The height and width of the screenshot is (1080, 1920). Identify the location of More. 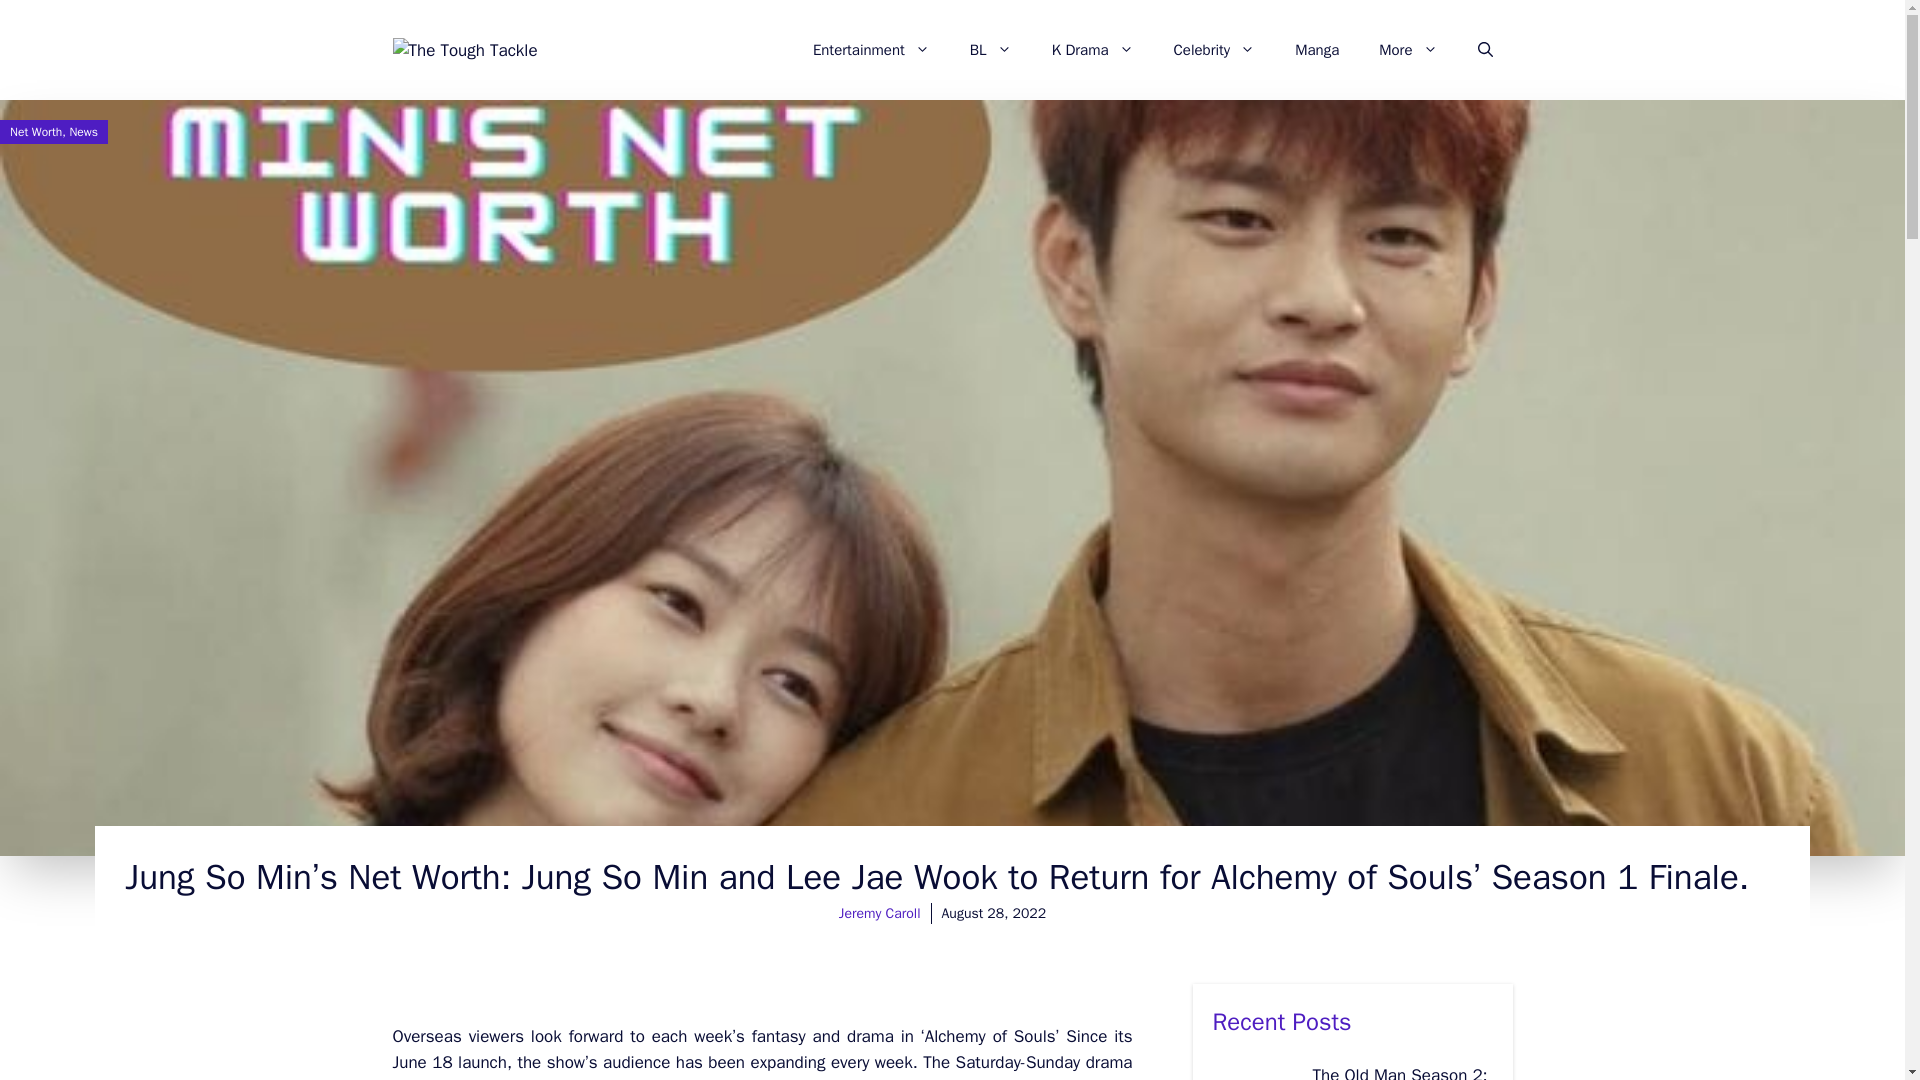
(1408, 50).